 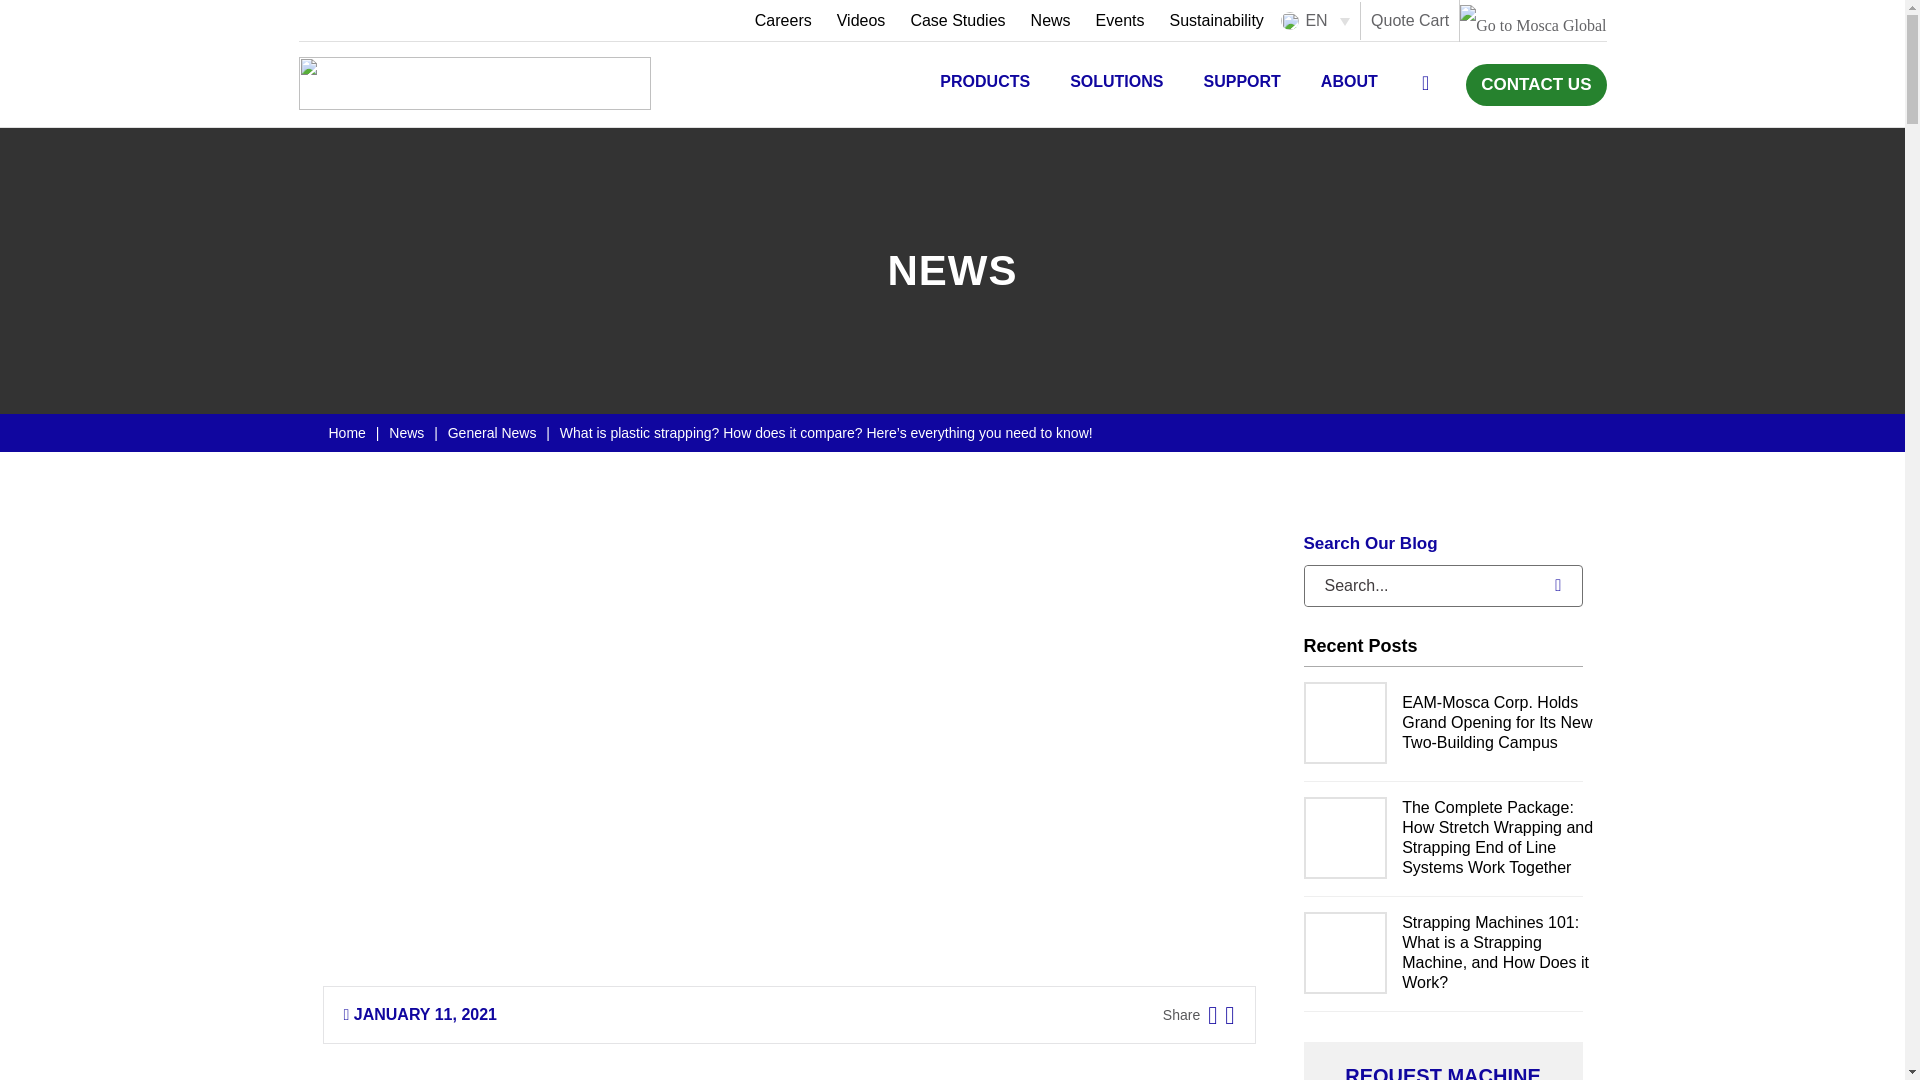 What do you see at coordinates (1410, 21) in the screenshot?
I see `Quote Cart` at bounding box center [1410, 21].